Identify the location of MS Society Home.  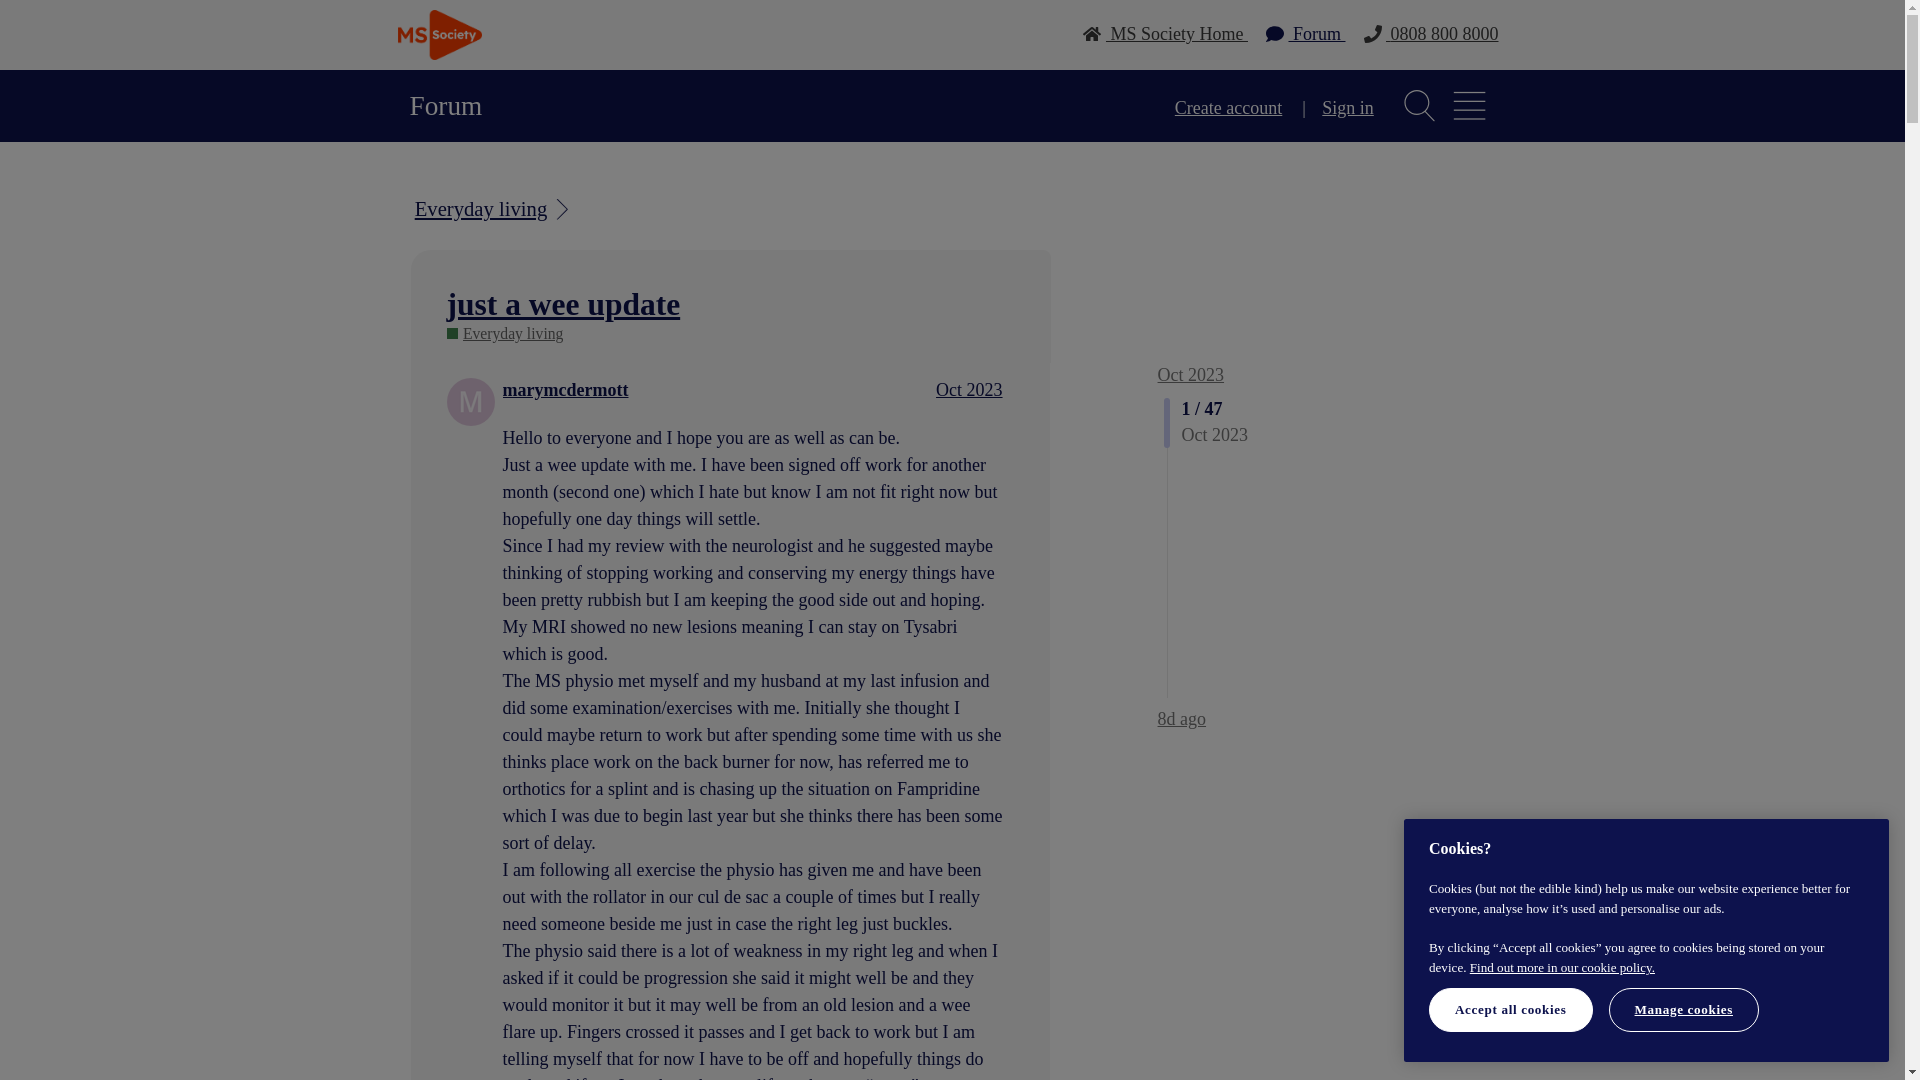
(1165, 34).